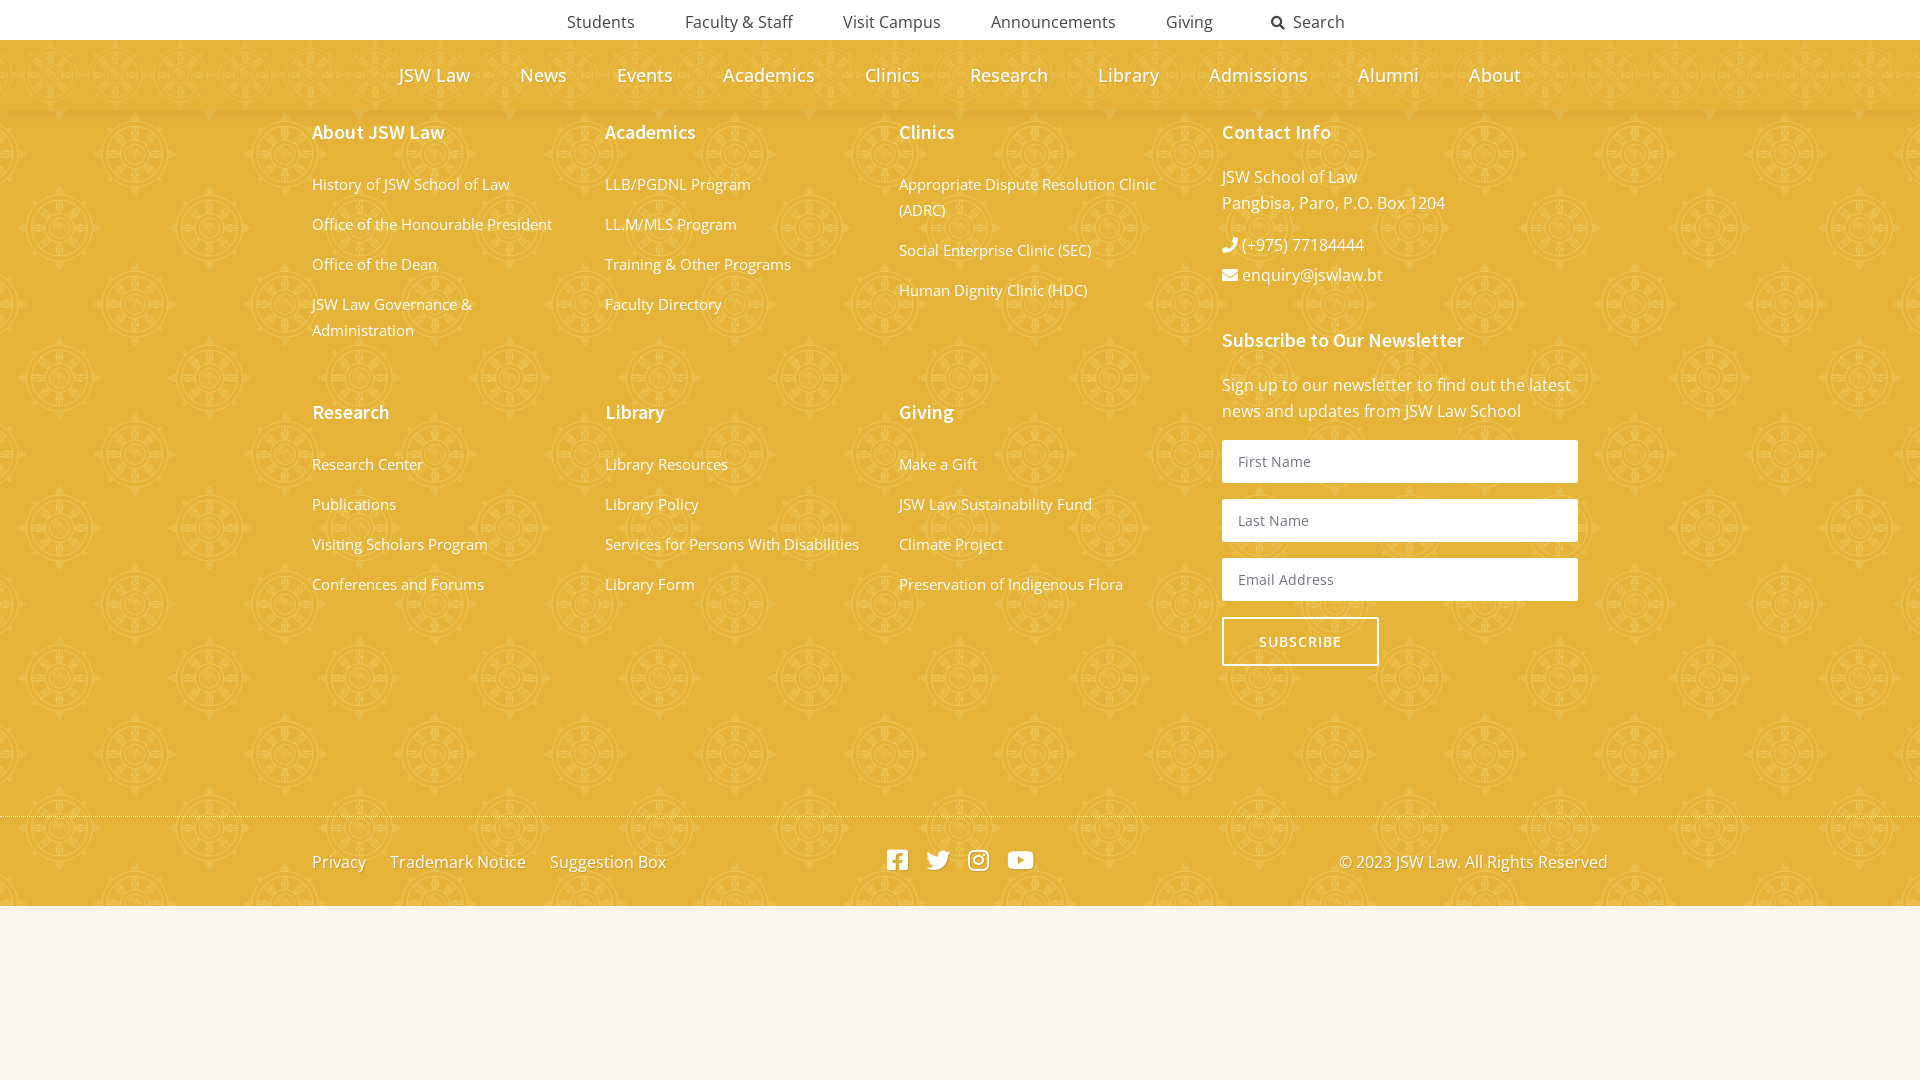 The width and height of the screenshot is (1920, 1080). What do you see at coordinates (950, 544) in the screenshot?
I see `Climate Project` at bounding box center [950, 544].